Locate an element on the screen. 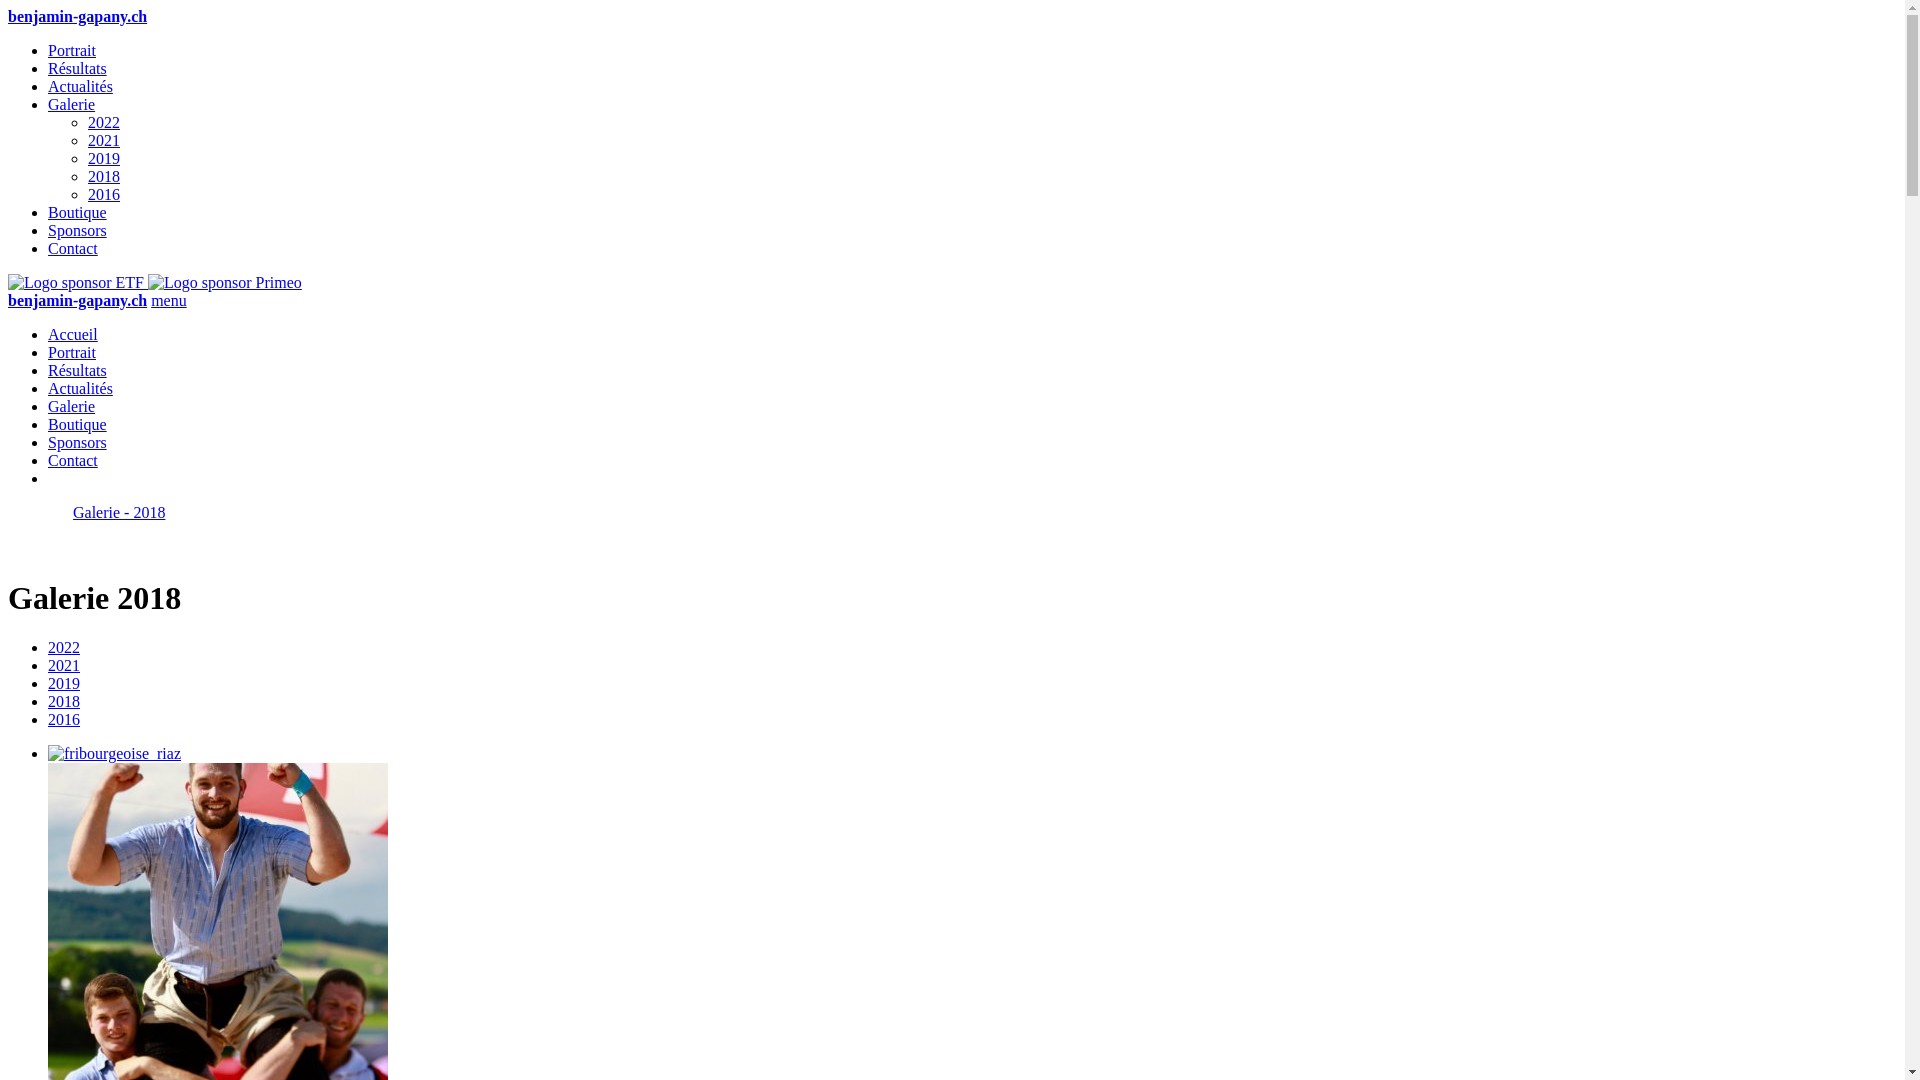 The image size is (1920, 1080). Contact is located at coordinates (73, 460).